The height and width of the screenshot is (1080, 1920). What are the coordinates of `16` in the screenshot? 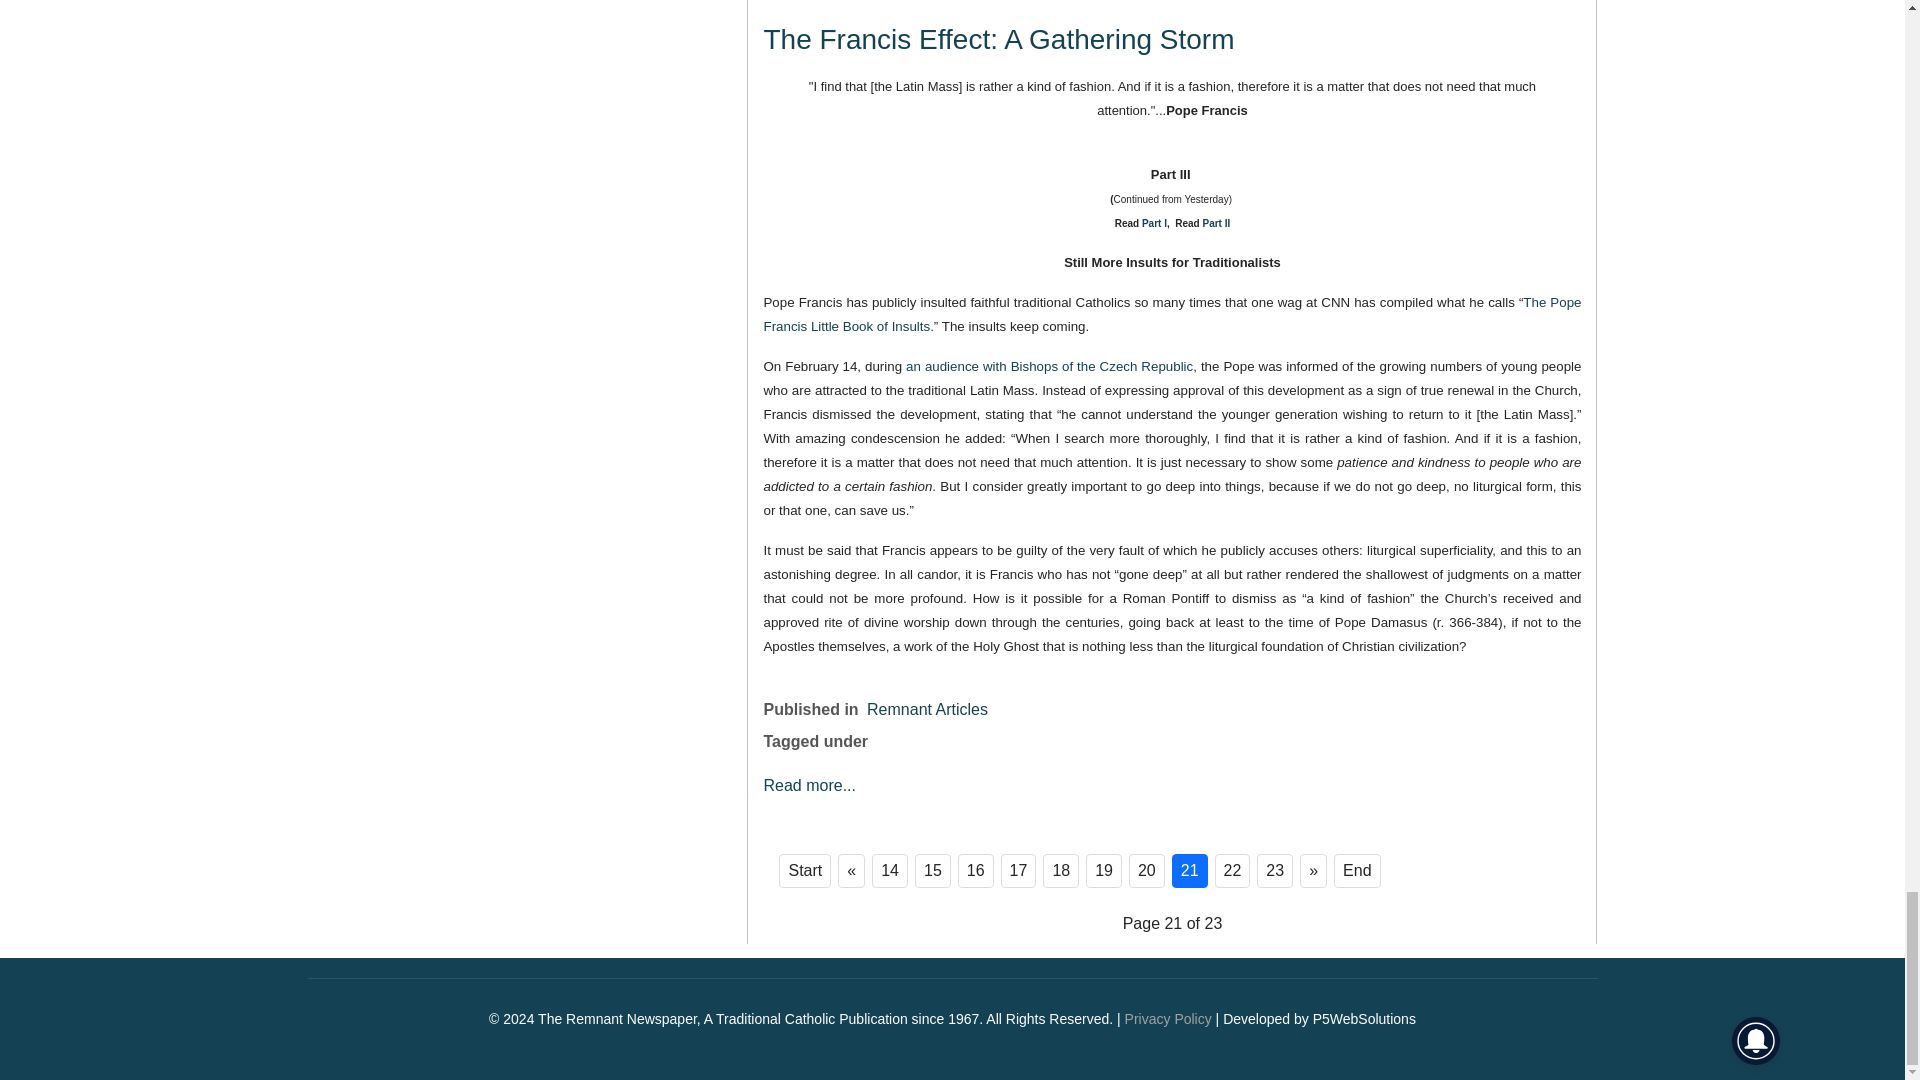 It's located at (976, 870).